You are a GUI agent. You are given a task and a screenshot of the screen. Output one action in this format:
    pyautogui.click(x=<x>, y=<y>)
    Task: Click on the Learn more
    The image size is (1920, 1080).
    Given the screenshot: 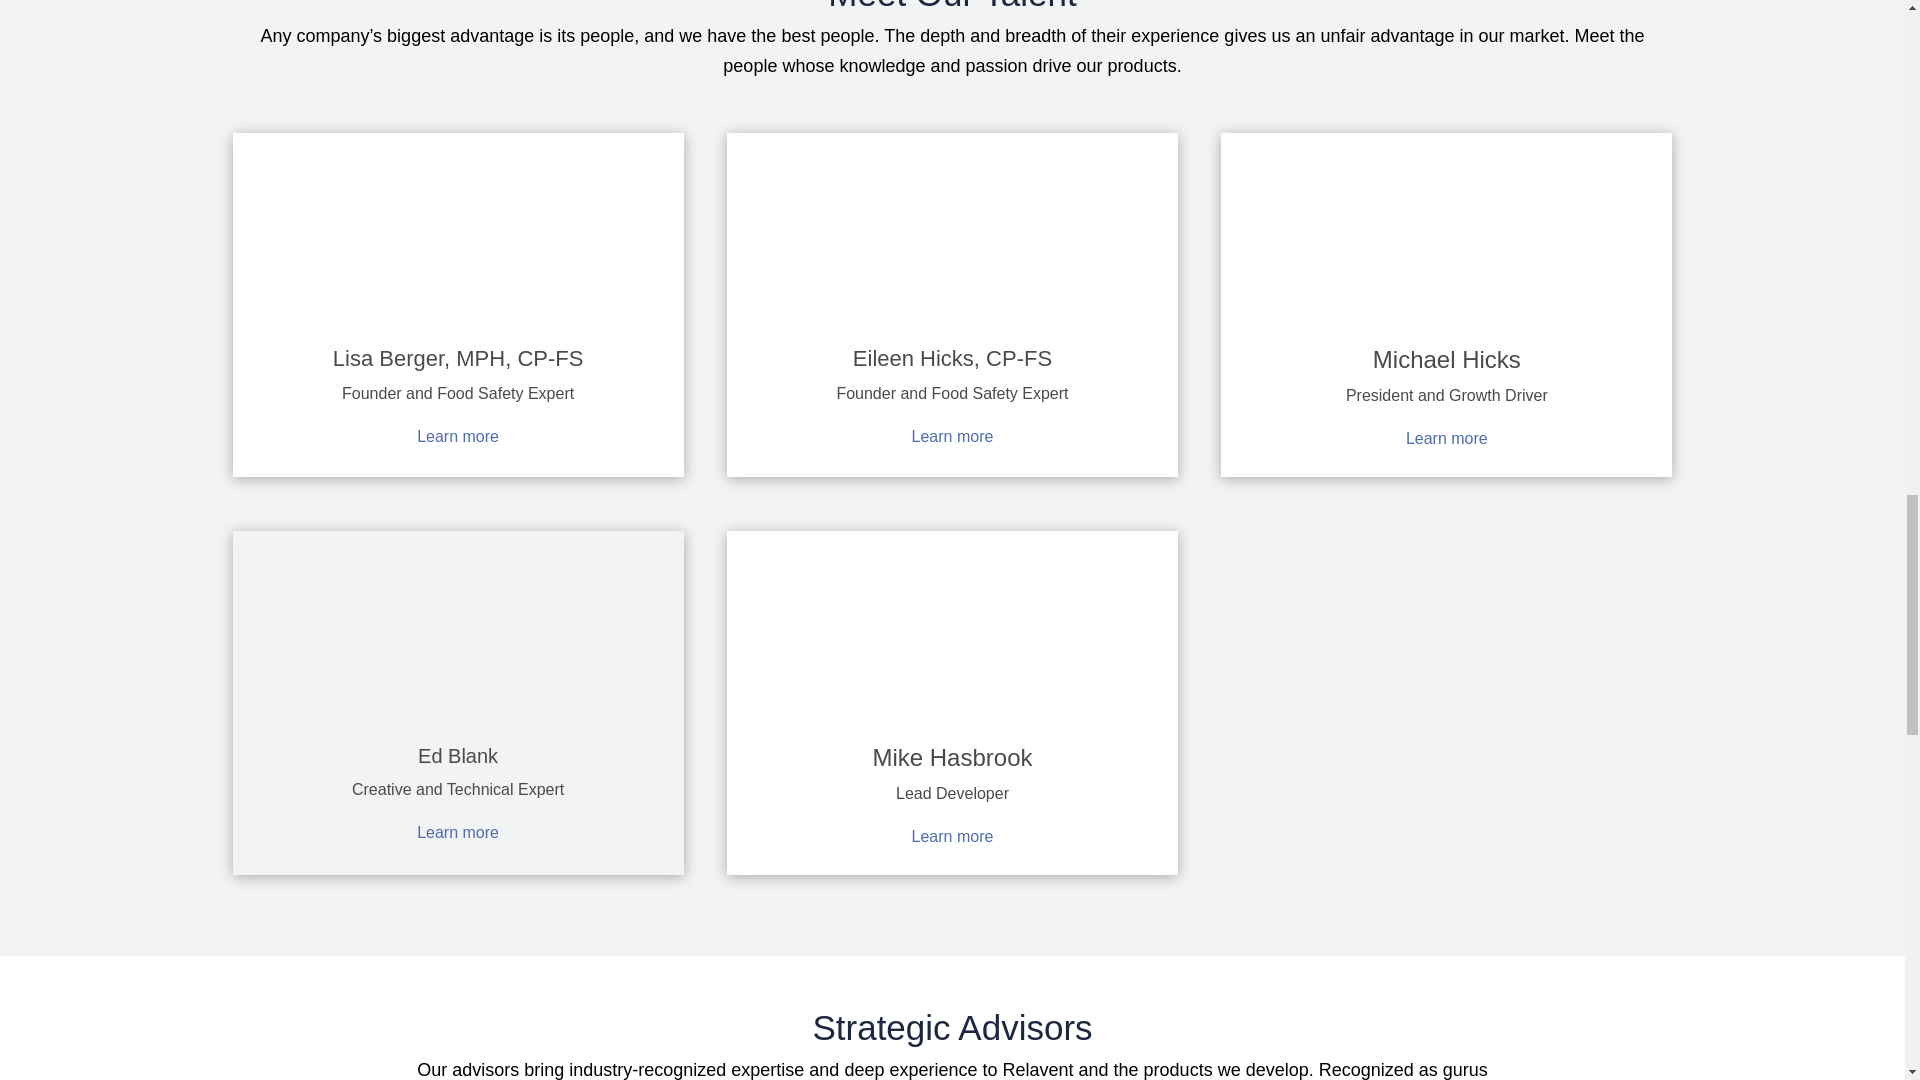 What is the action you would take?
    pyautogui.click(x=953, y=836)
    